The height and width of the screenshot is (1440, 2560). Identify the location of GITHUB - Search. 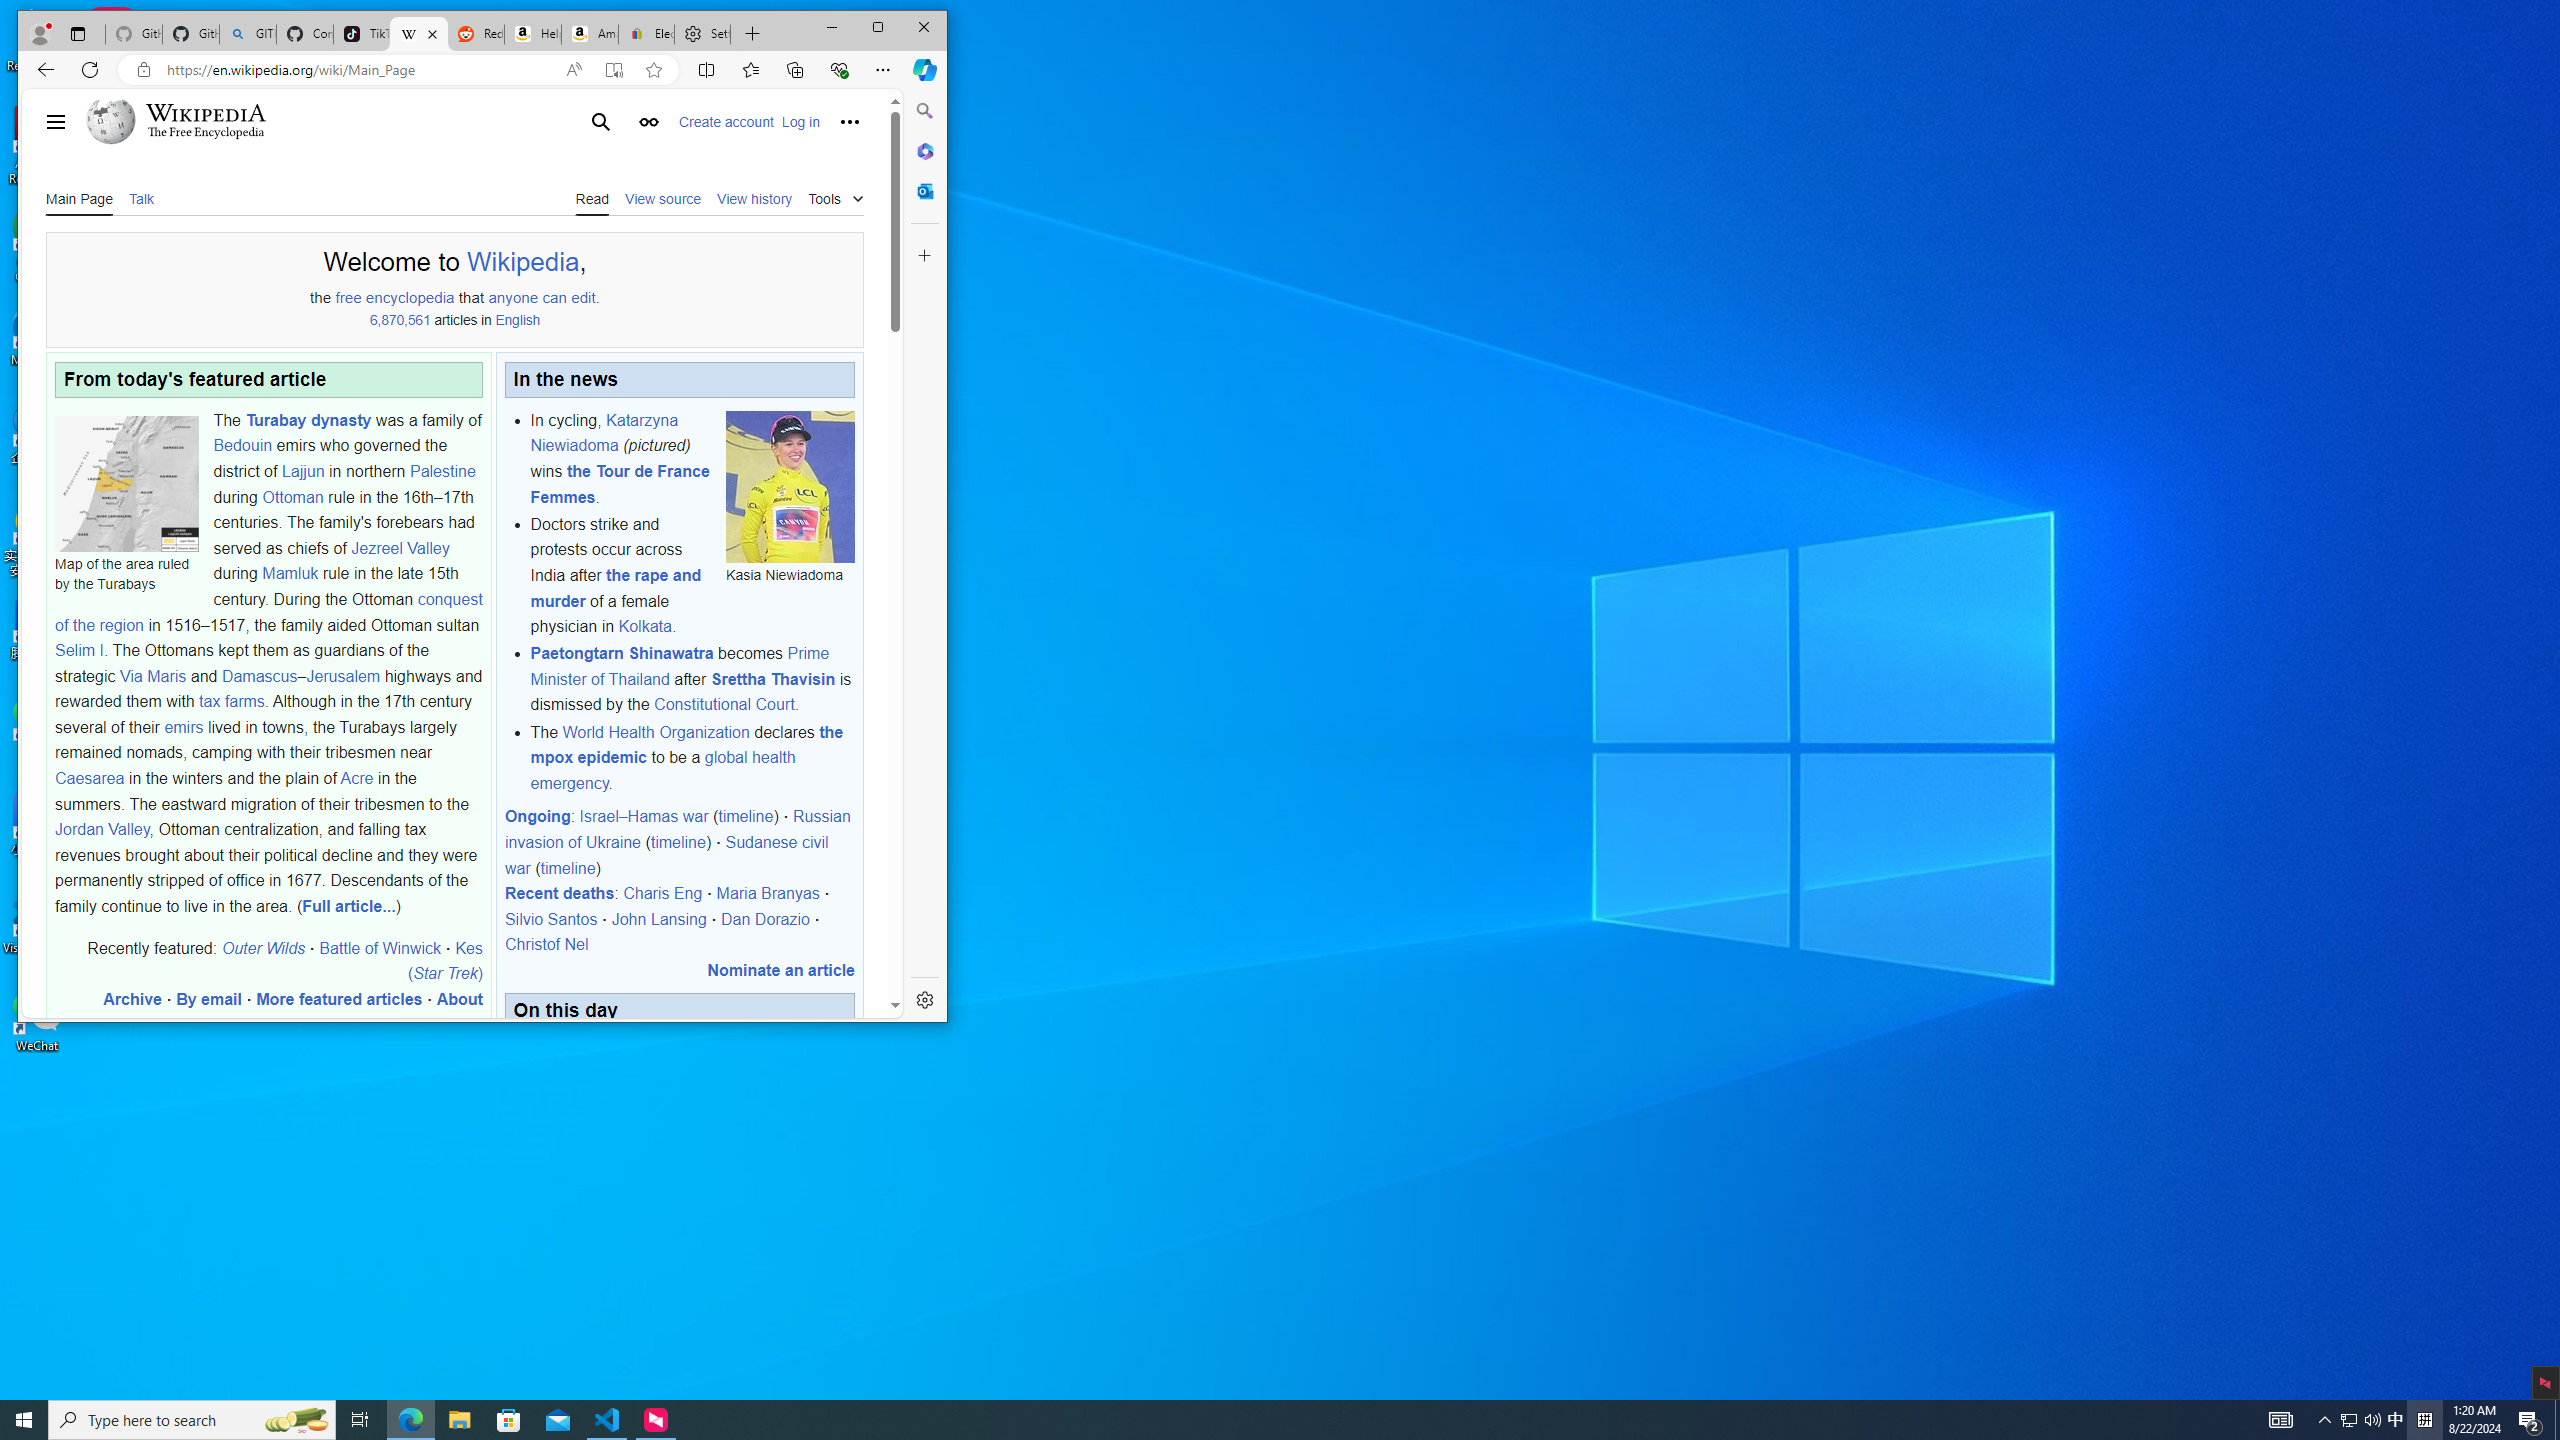
(246, 34).